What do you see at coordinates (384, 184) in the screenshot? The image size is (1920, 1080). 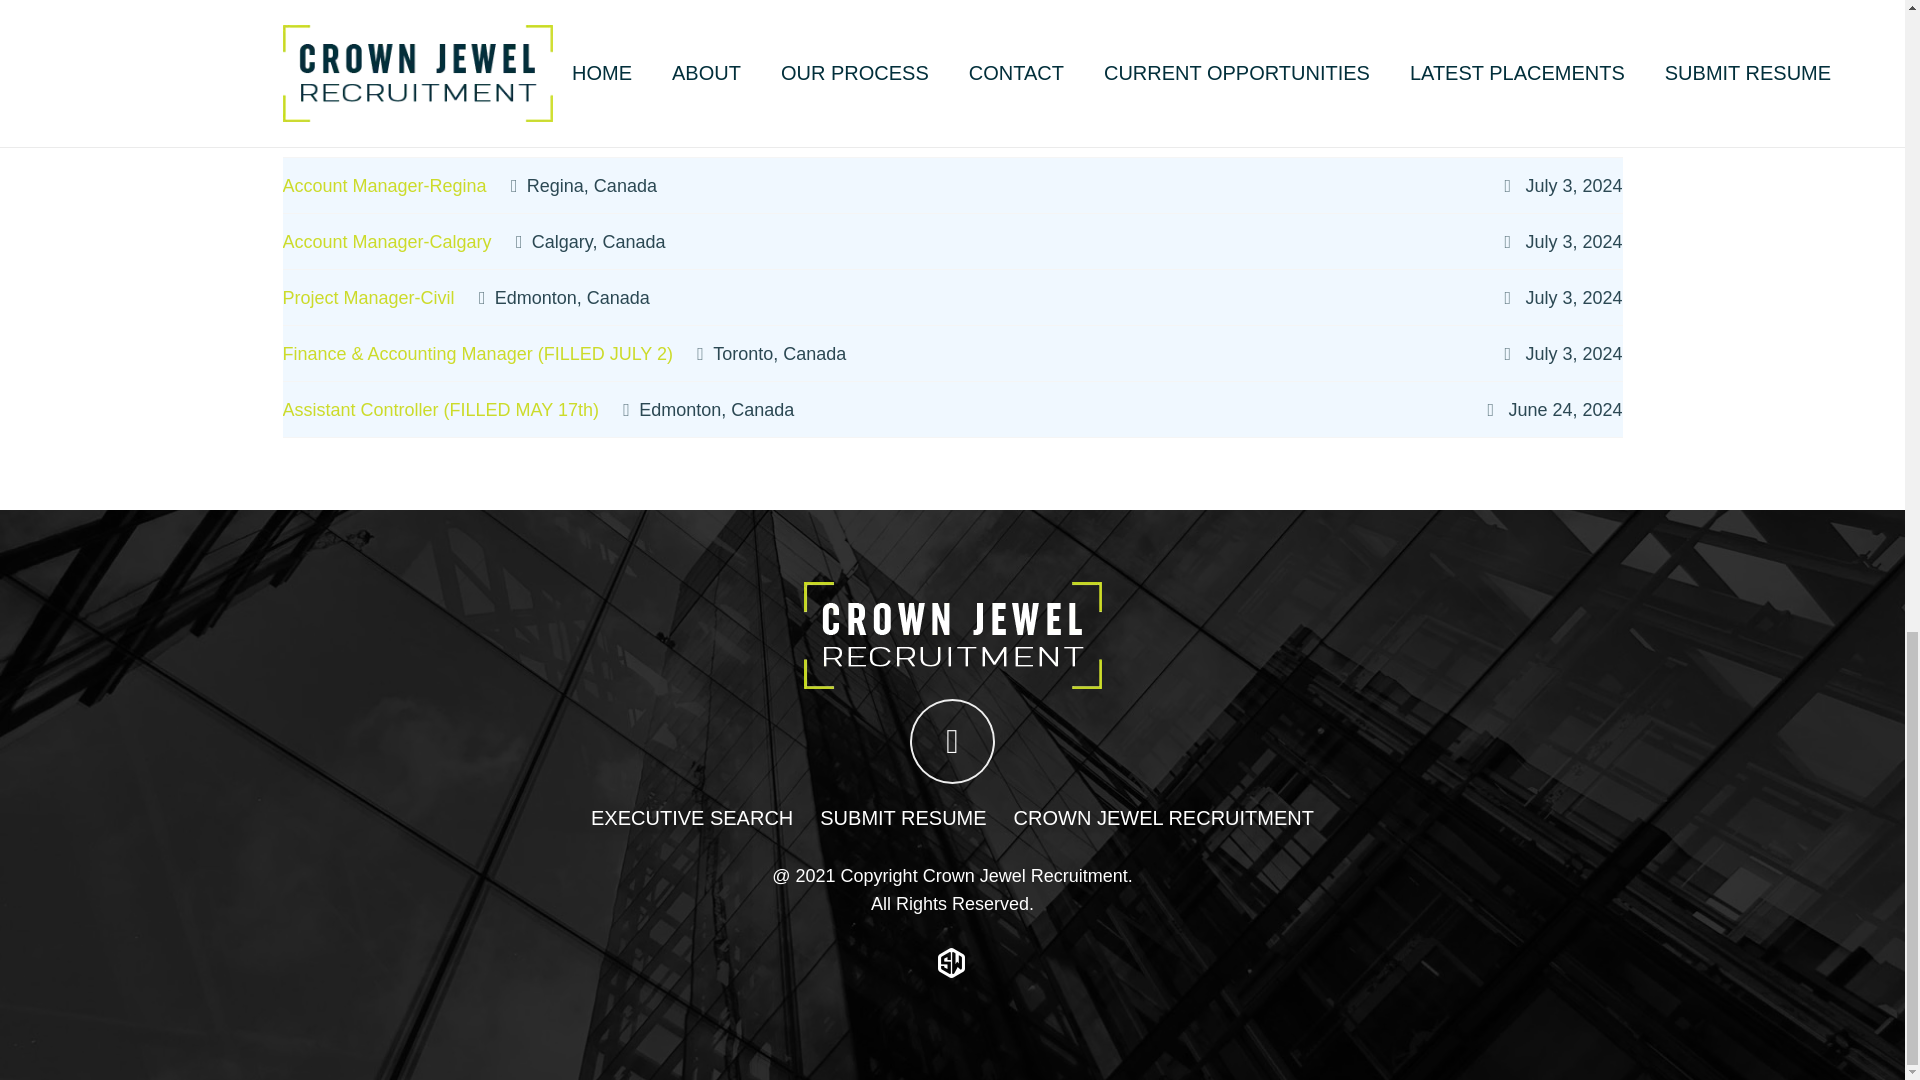 I see `Account Manager-Regina` at bounding box center [384, 184].